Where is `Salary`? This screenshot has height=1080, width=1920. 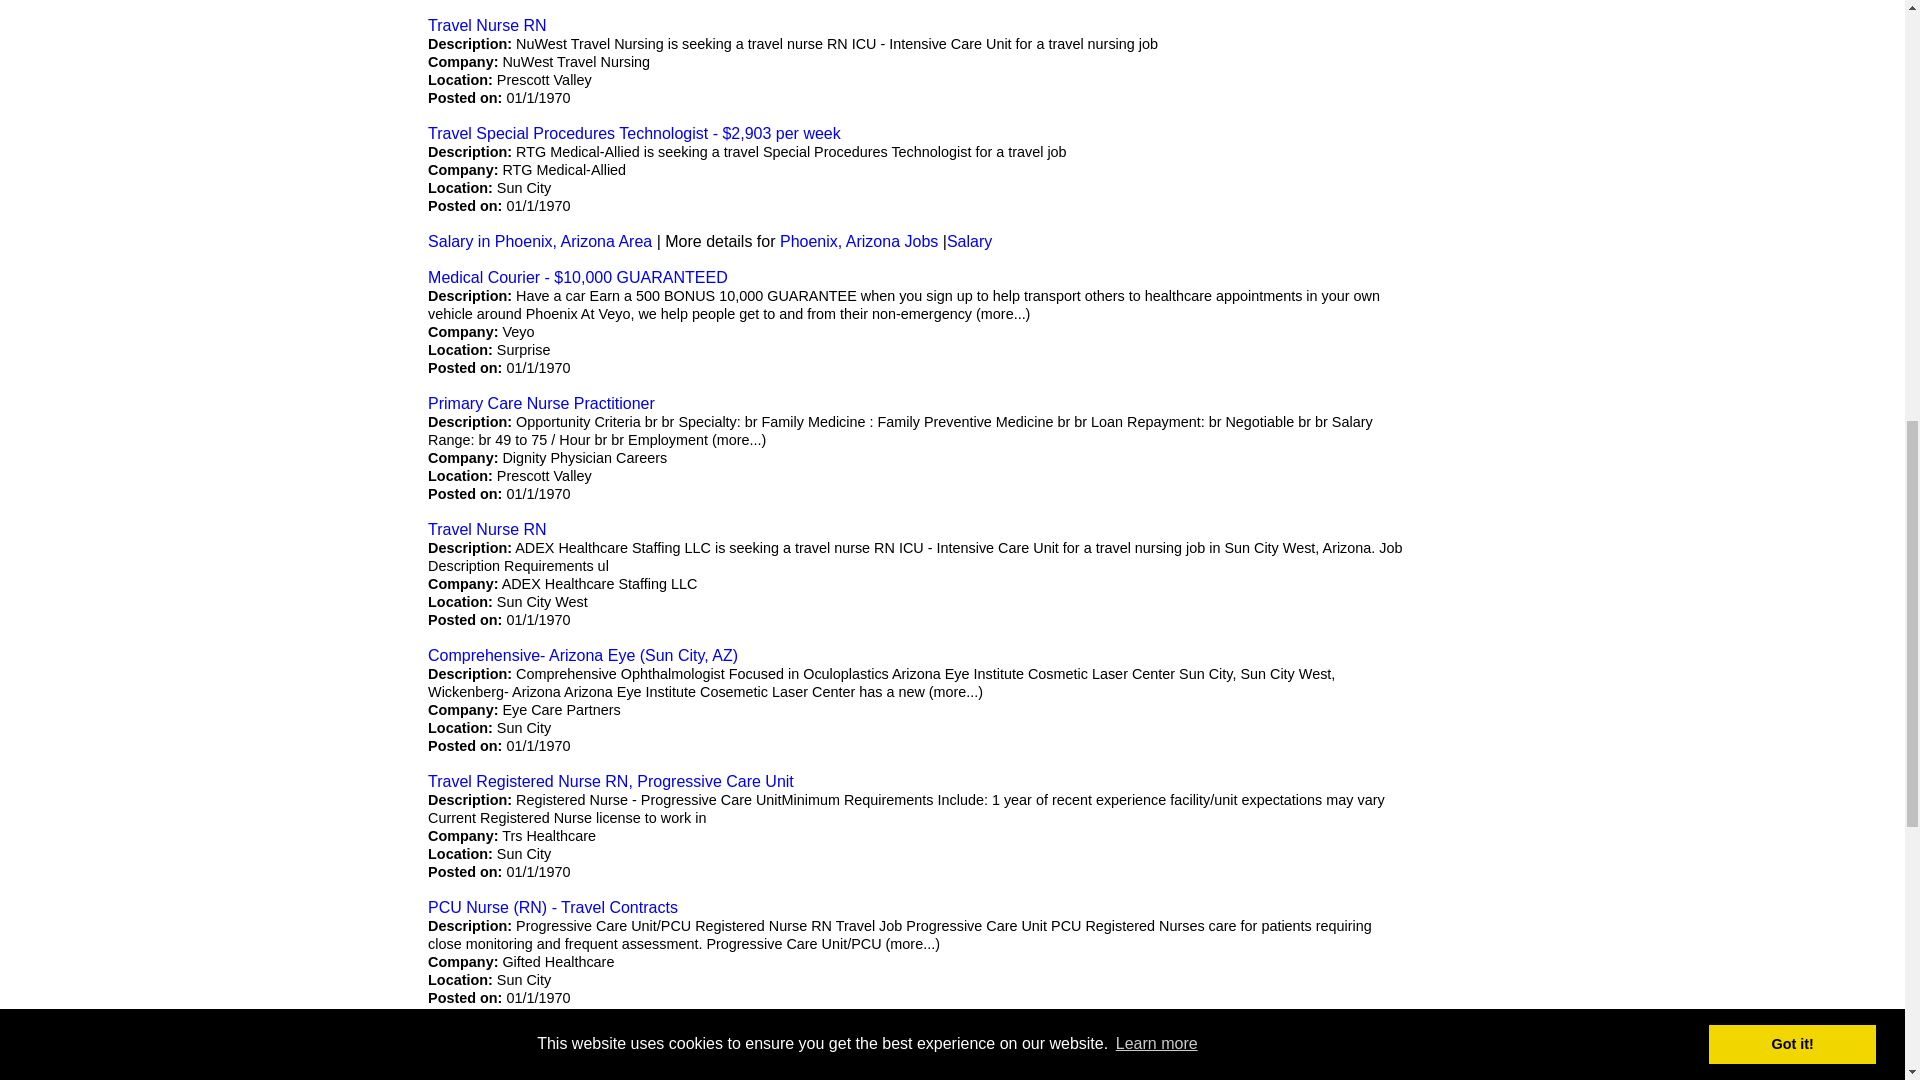
Salary is located at coordinates (969, 241).